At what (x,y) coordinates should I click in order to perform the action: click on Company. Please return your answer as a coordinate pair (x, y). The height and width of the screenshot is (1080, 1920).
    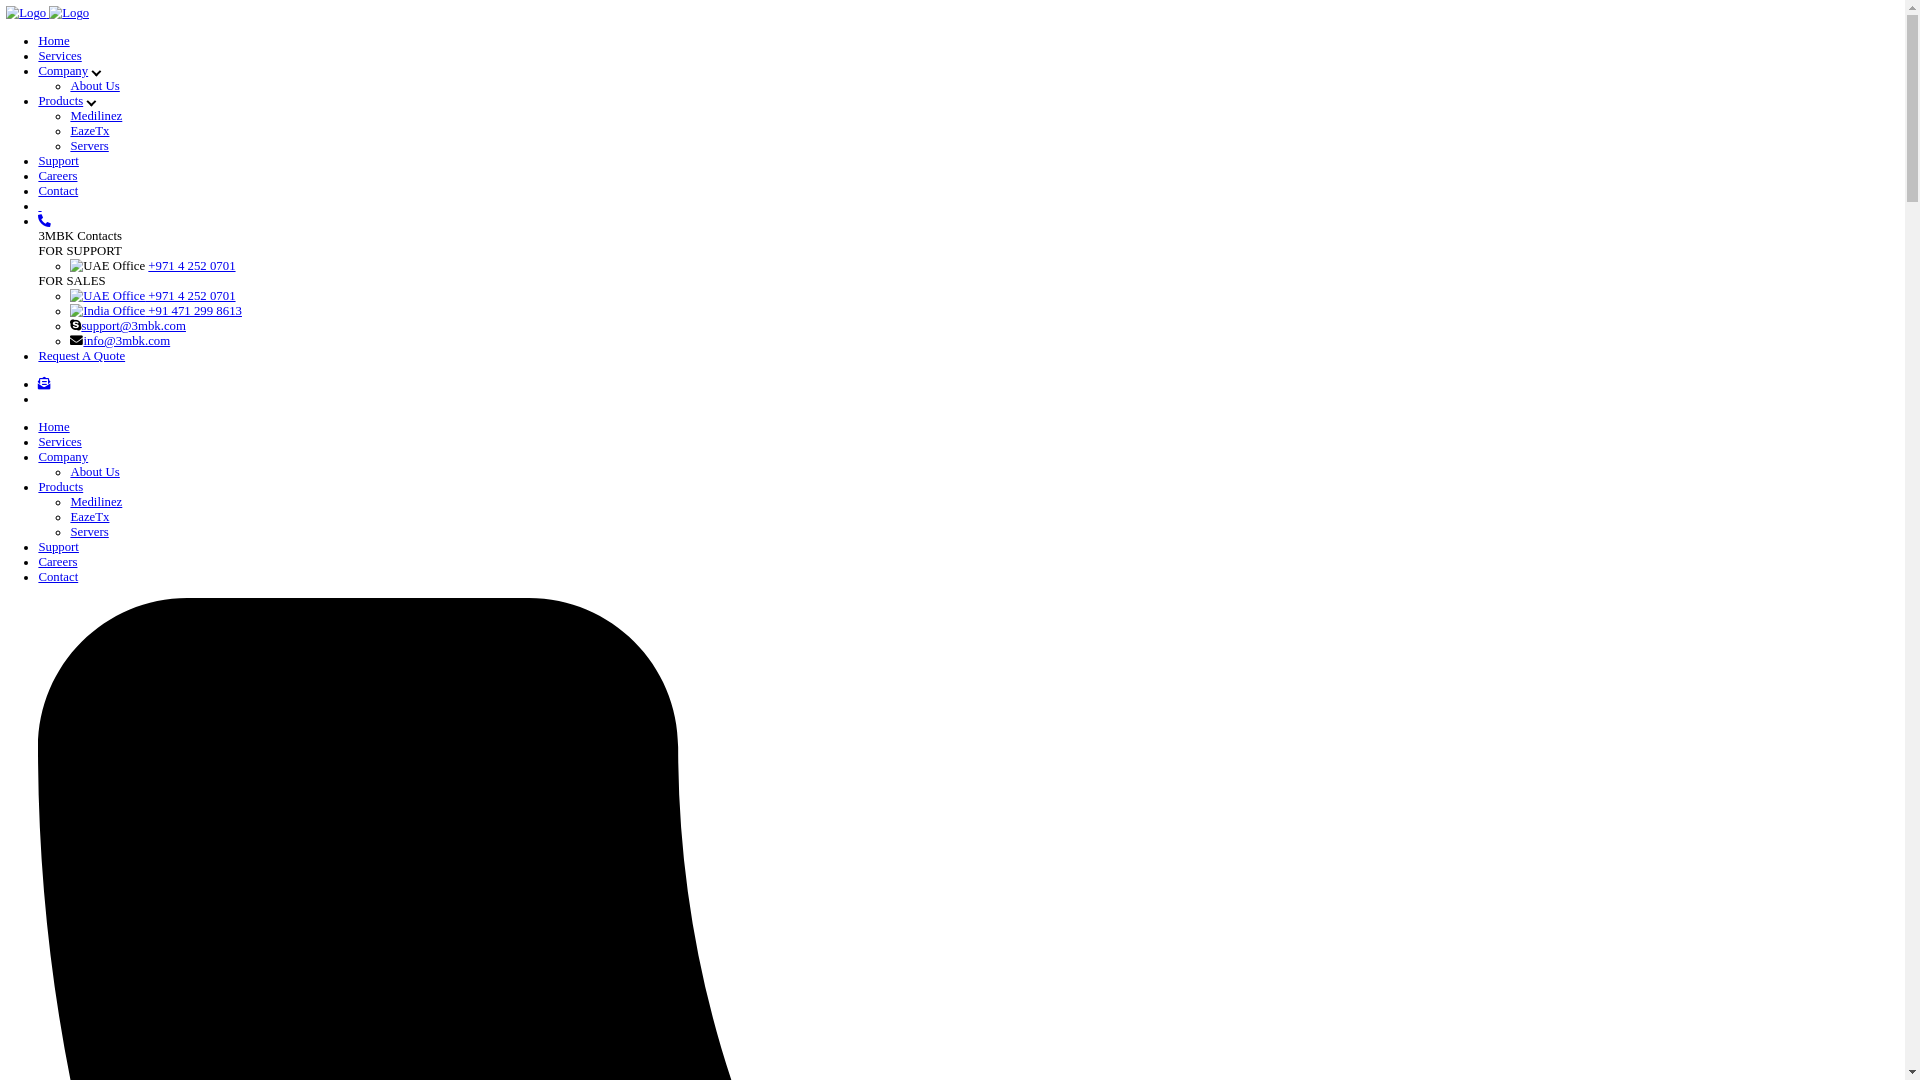
    Looking at the image, I should click on (86, 89).